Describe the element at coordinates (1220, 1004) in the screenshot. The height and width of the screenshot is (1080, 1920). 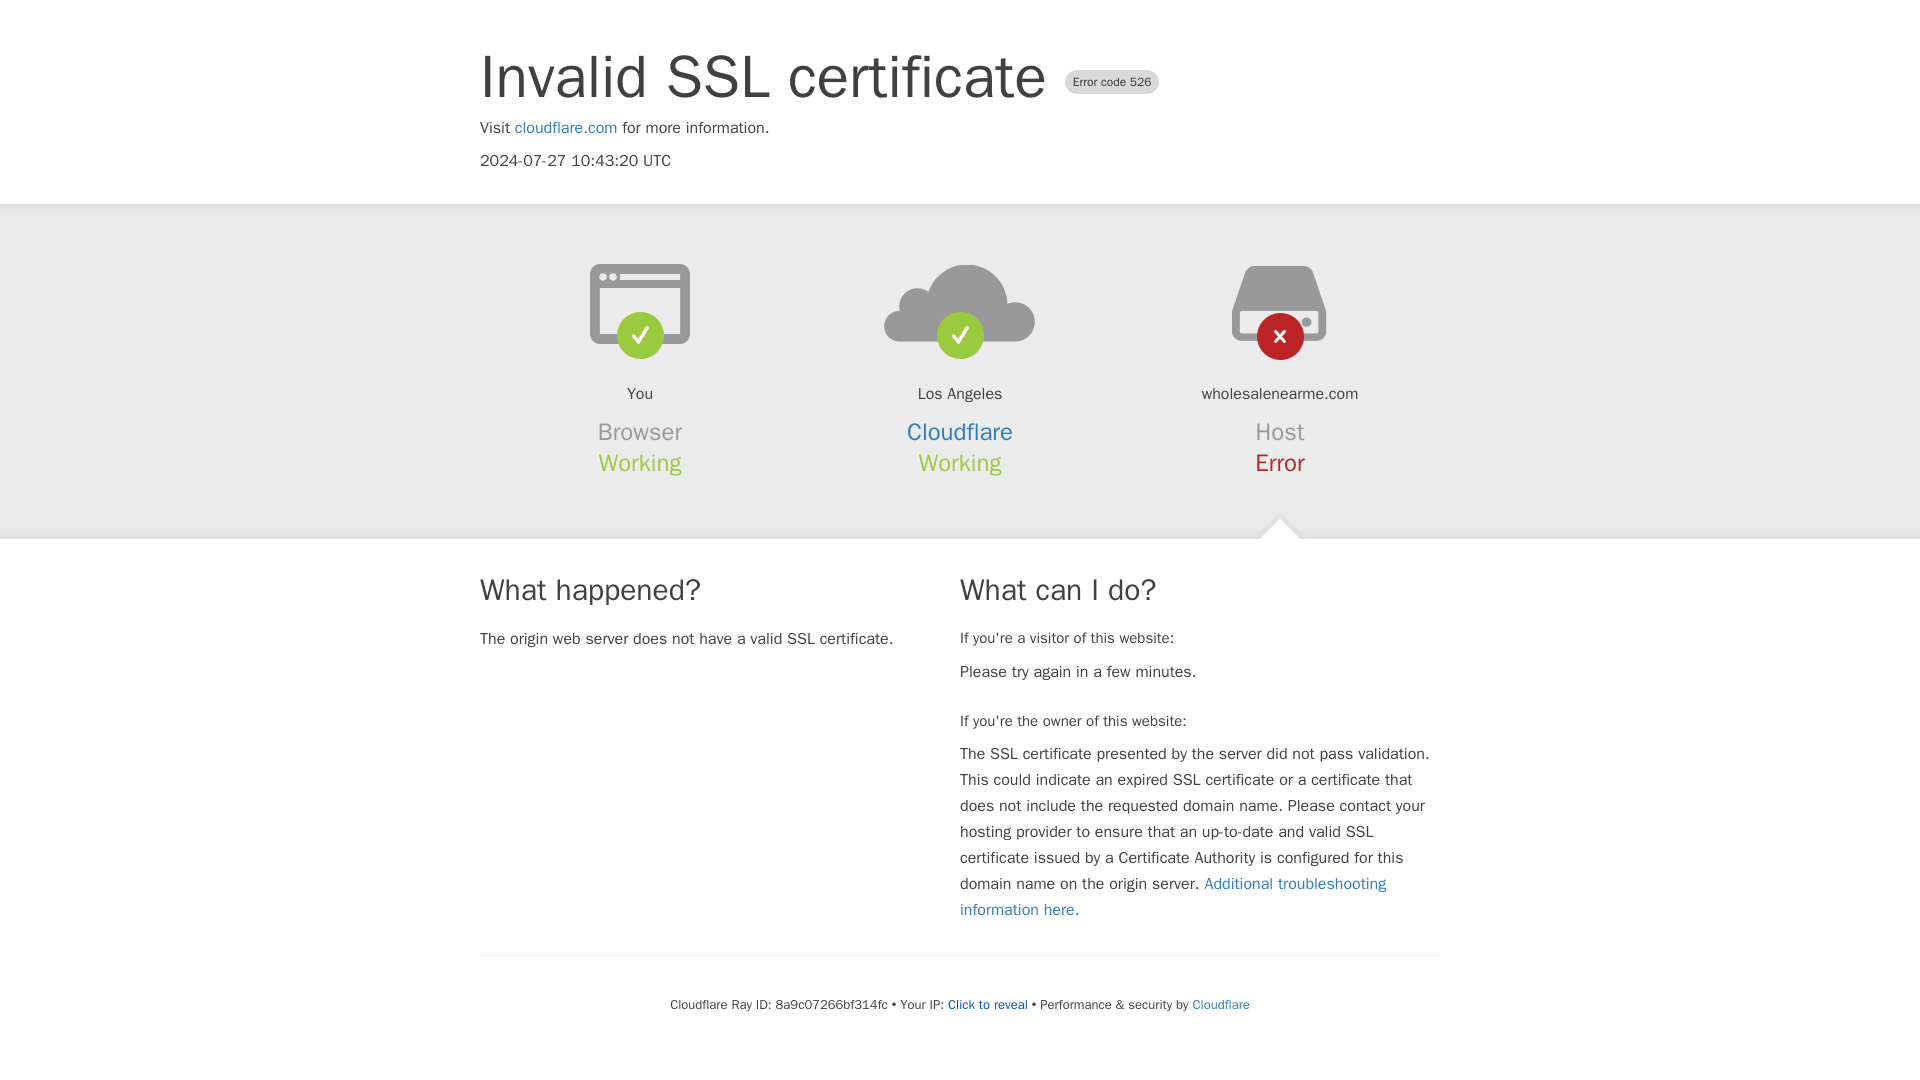
I see `Cloudflare` at that location.